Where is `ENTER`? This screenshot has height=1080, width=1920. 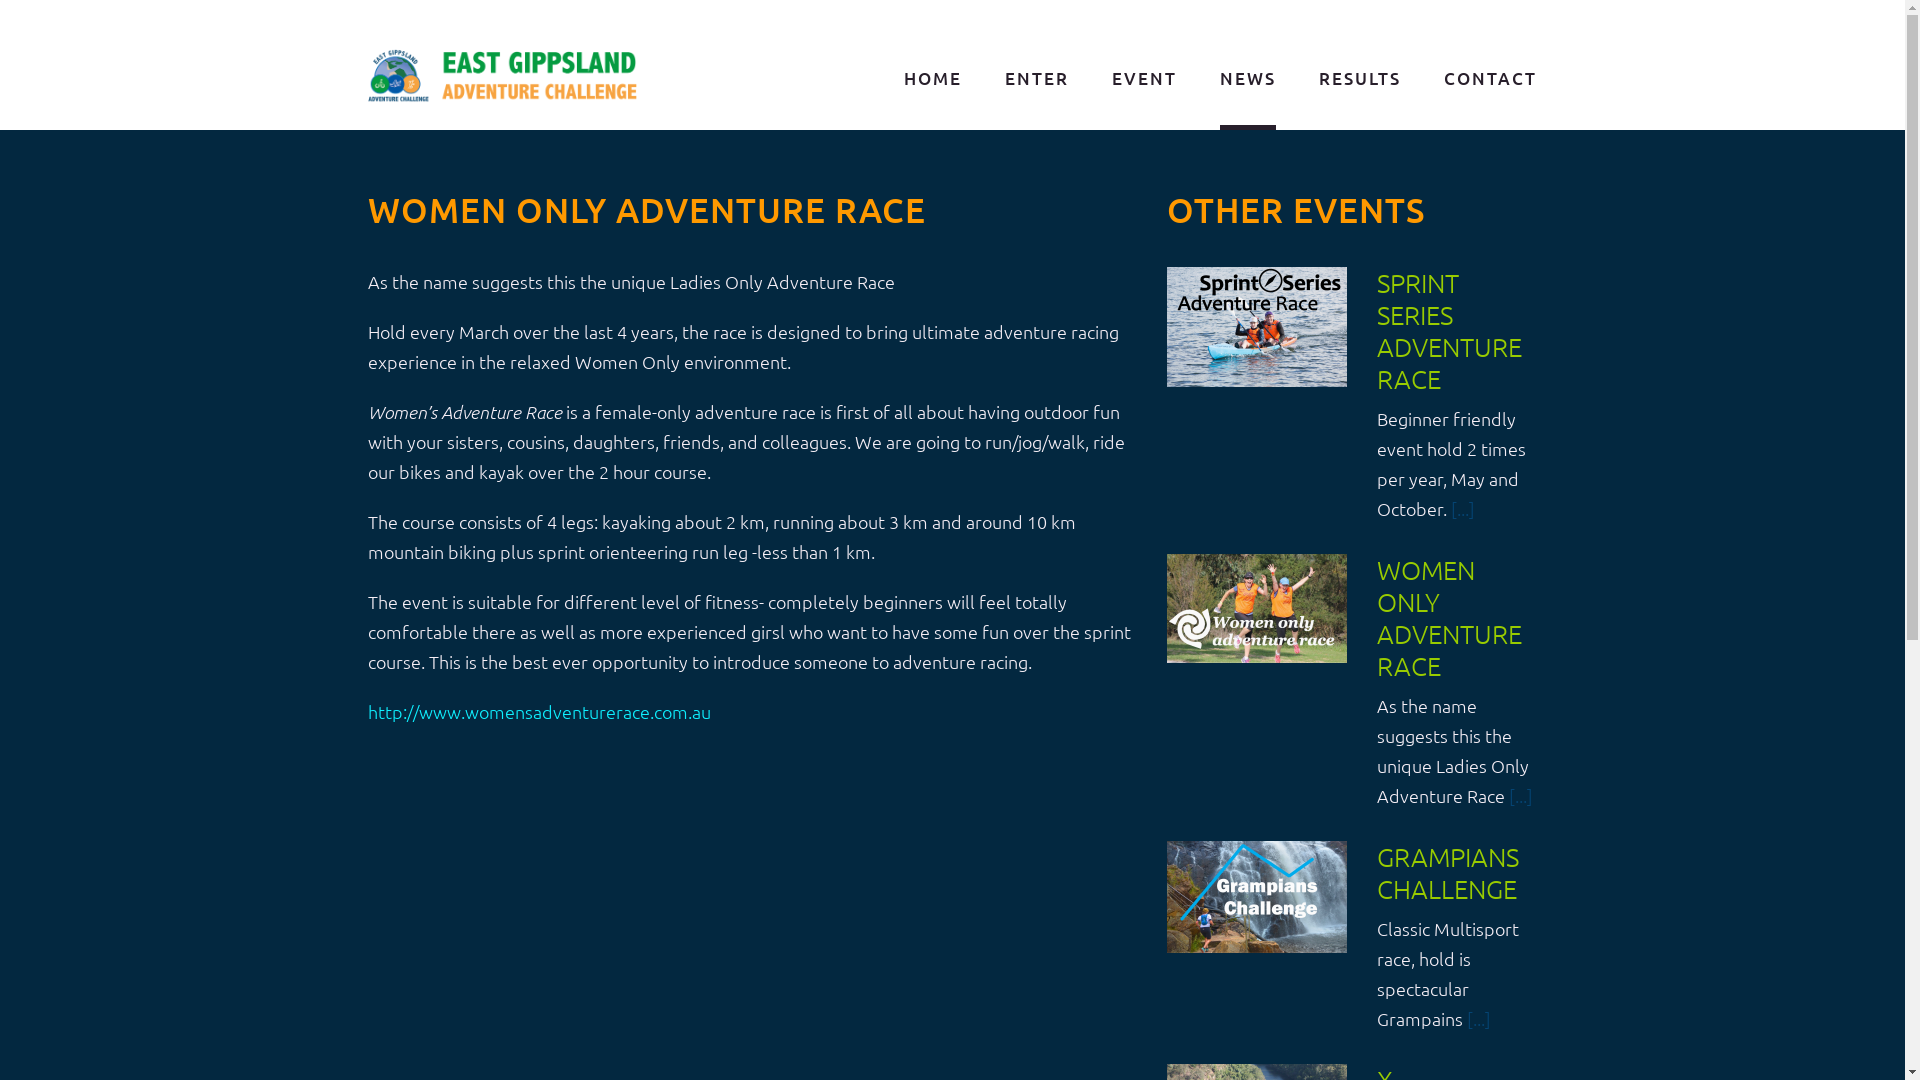
ENTER is located at coordinates (1037, 80).